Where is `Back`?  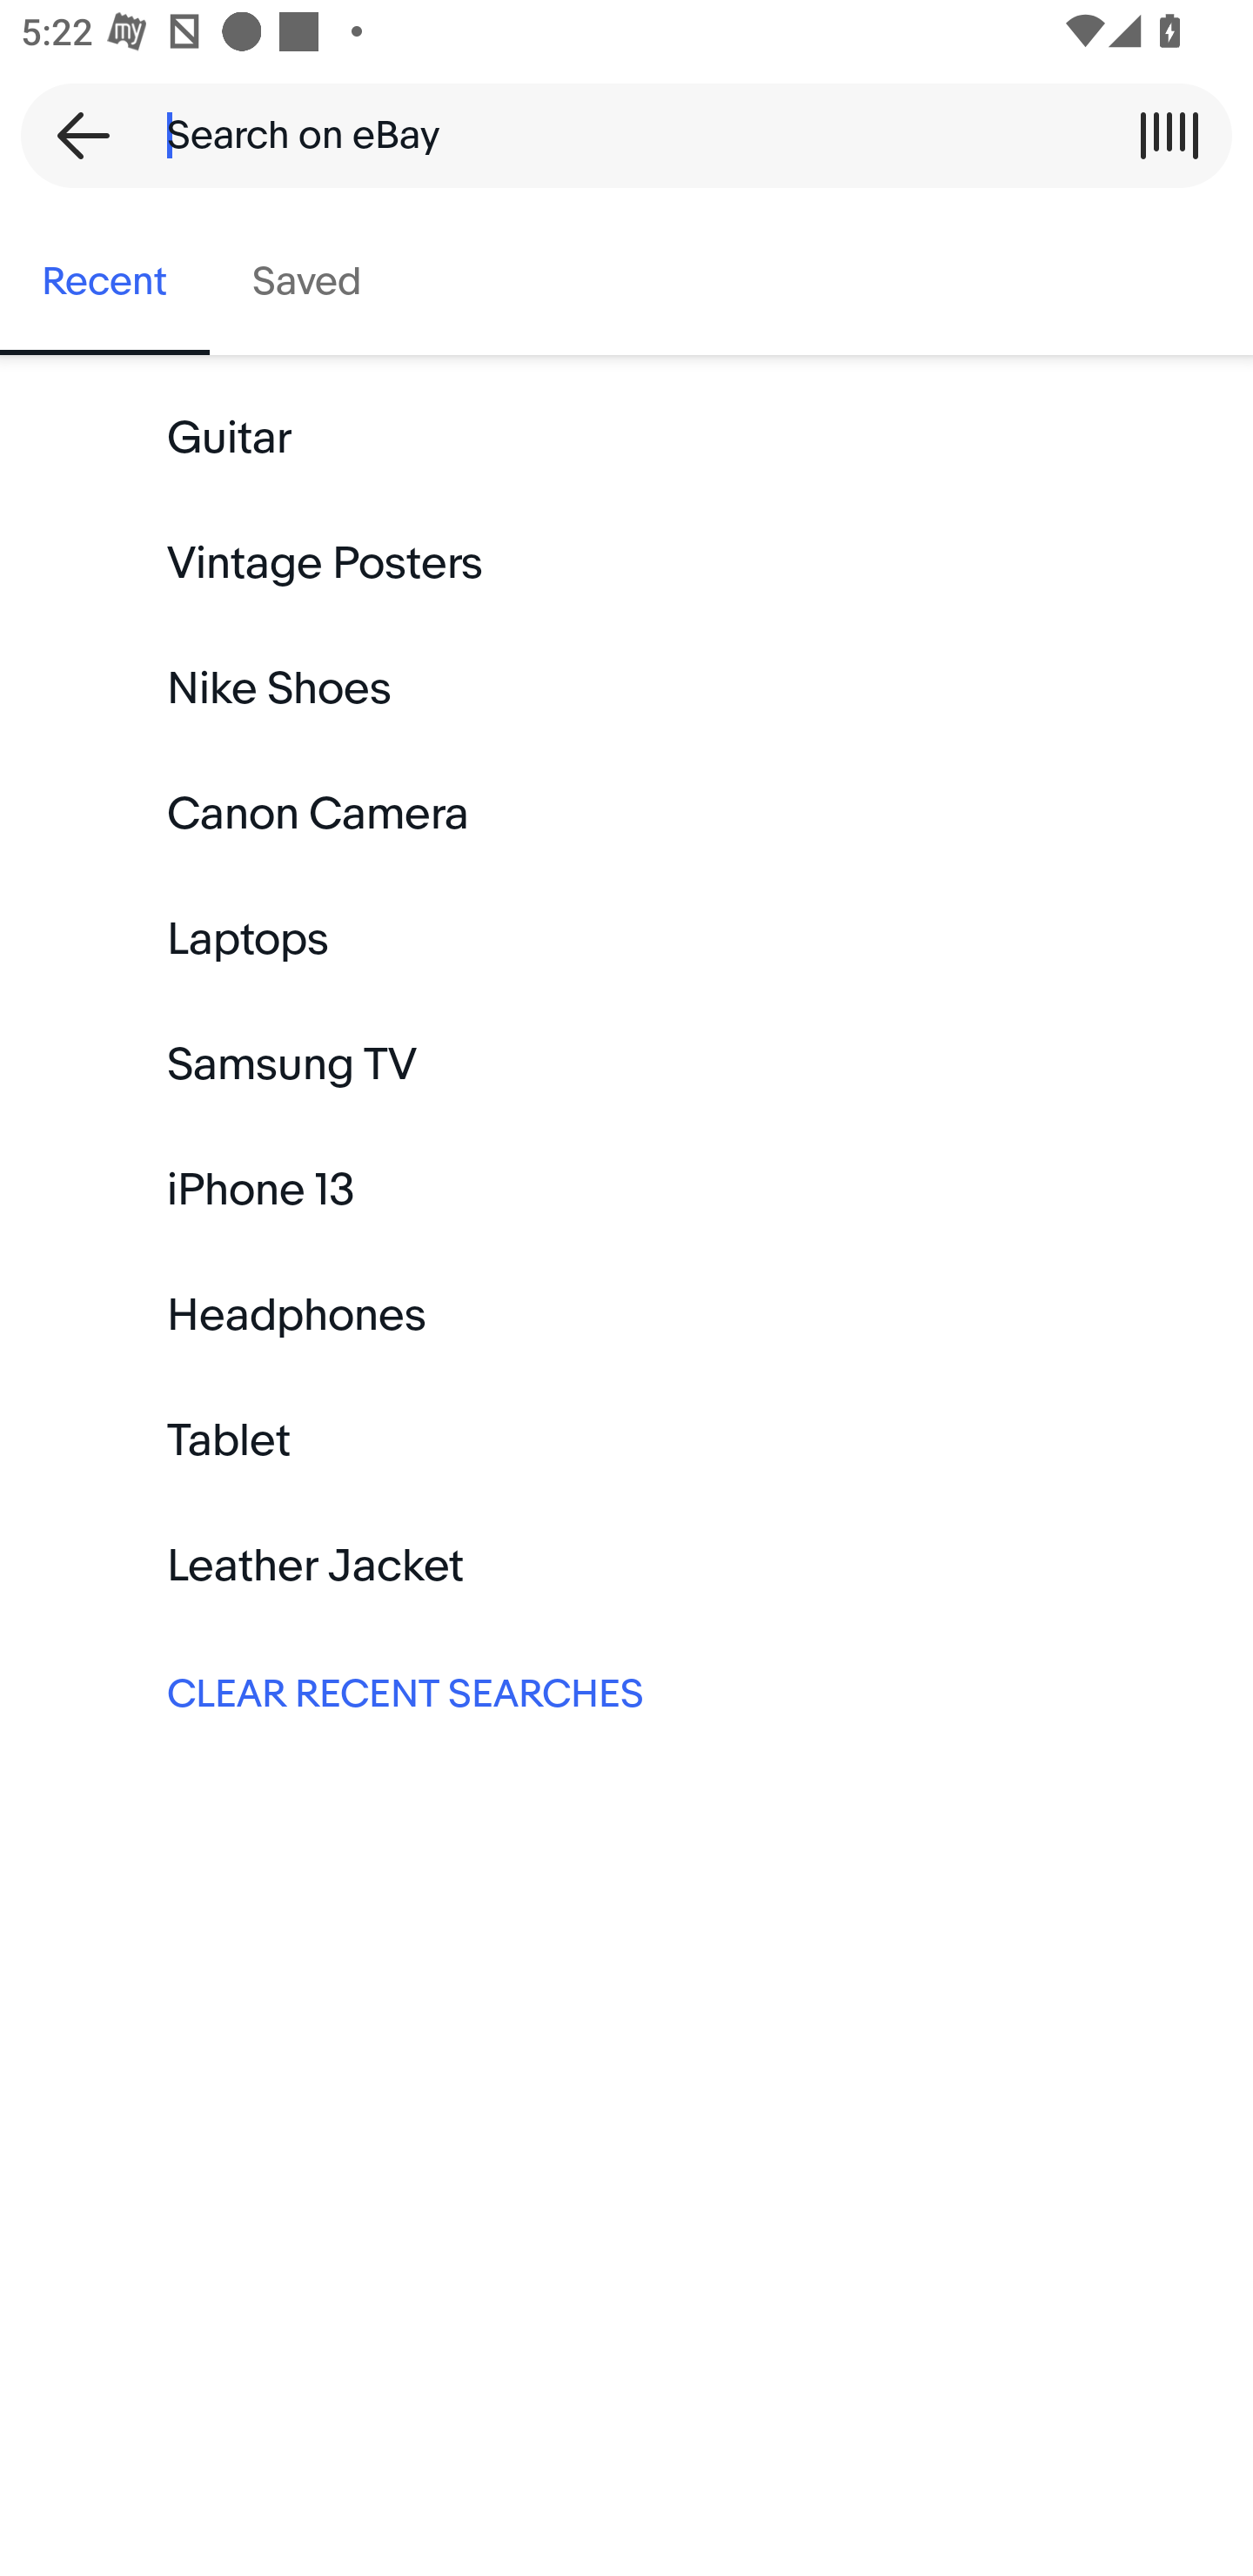 Back is located at coordinates (73, 135).